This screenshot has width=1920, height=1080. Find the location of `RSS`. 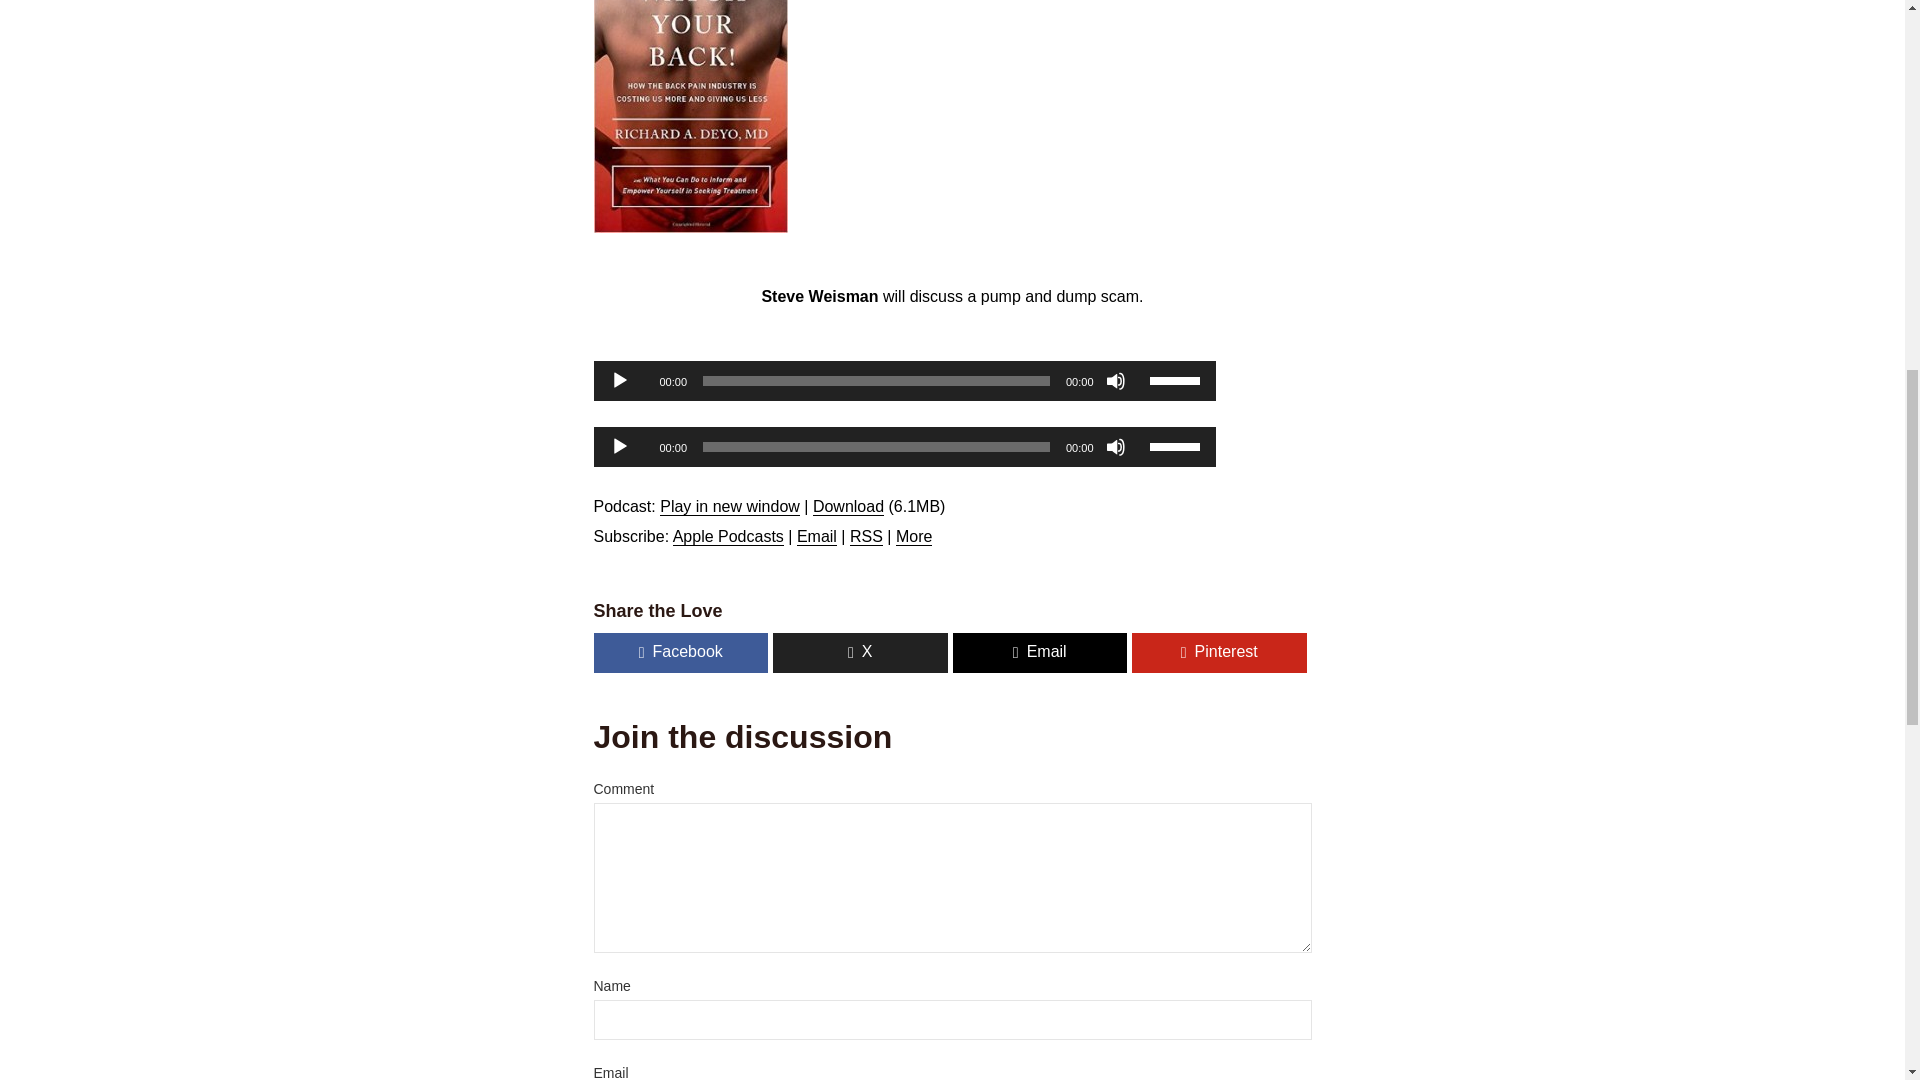

RSS is located at coordinates (866, 537).